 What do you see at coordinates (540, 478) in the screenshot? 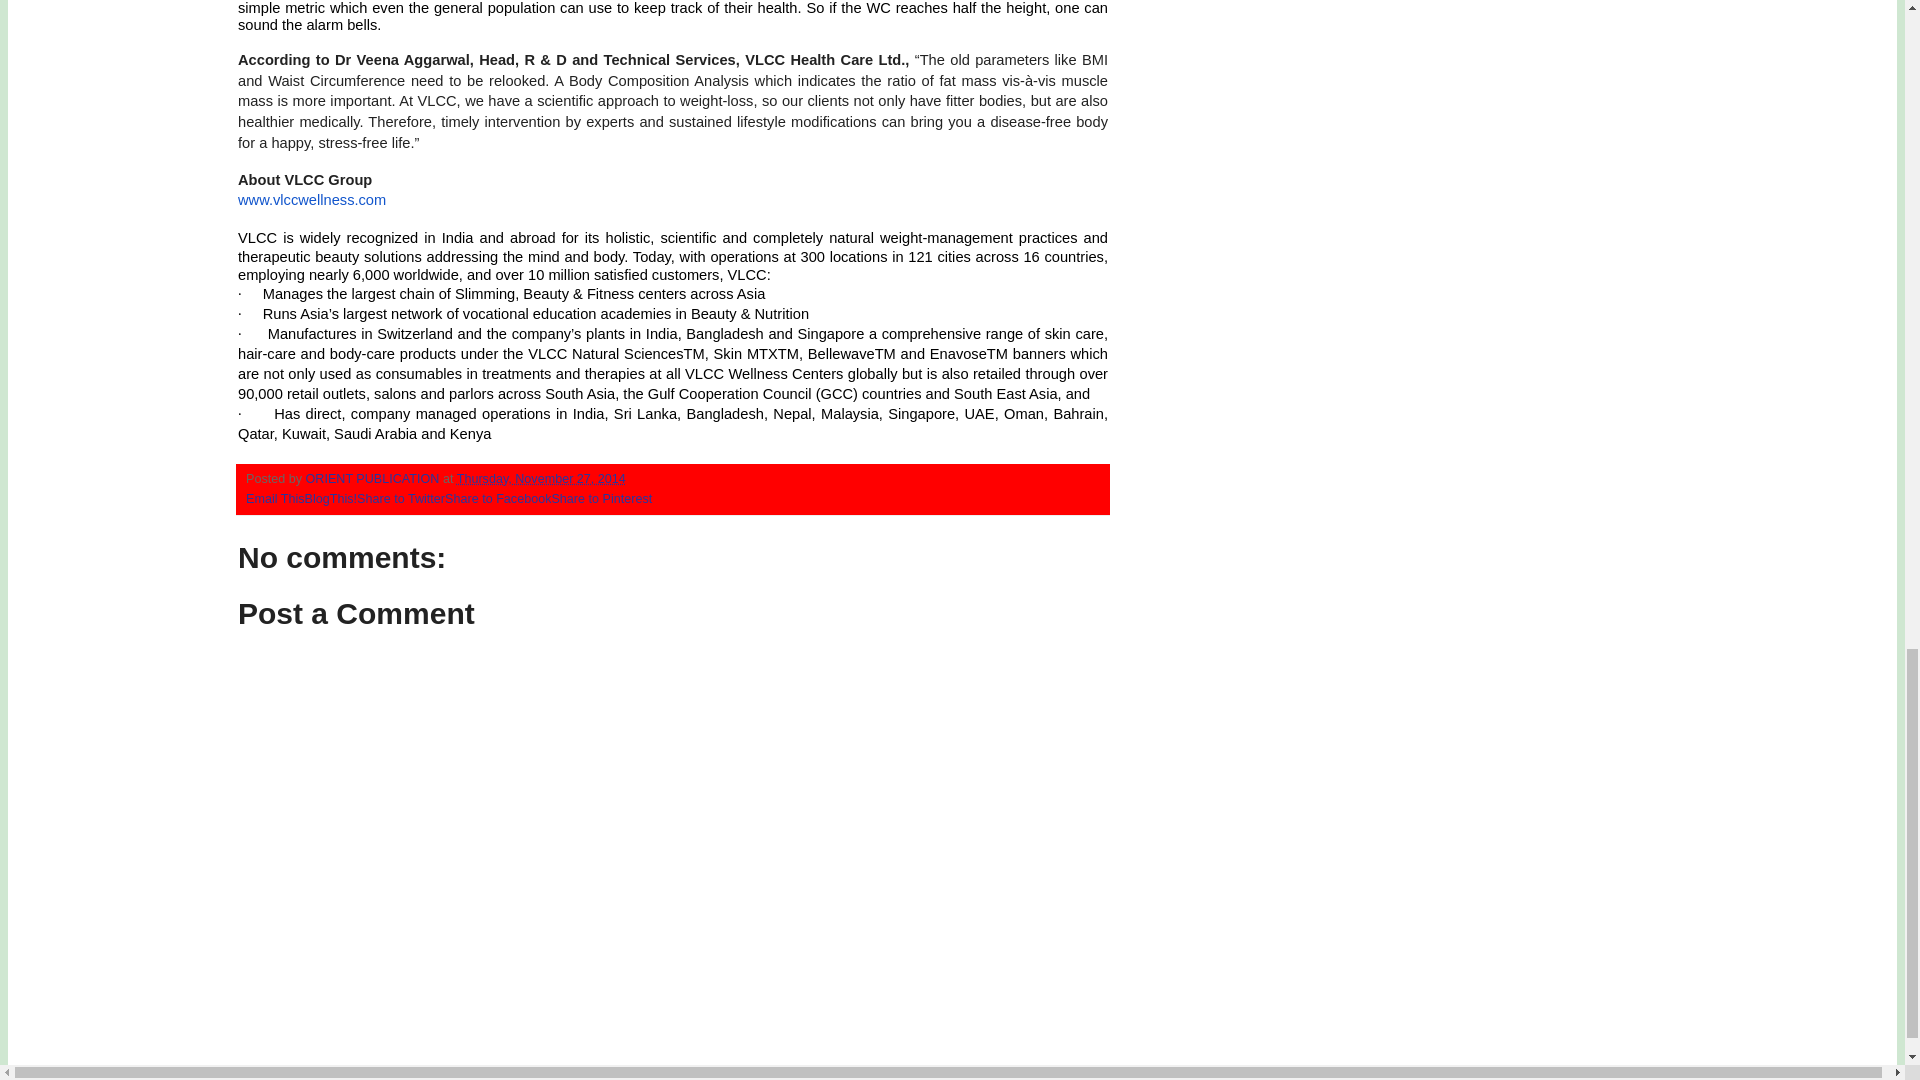
I see `permanent link` at bounding box center [540, 478].